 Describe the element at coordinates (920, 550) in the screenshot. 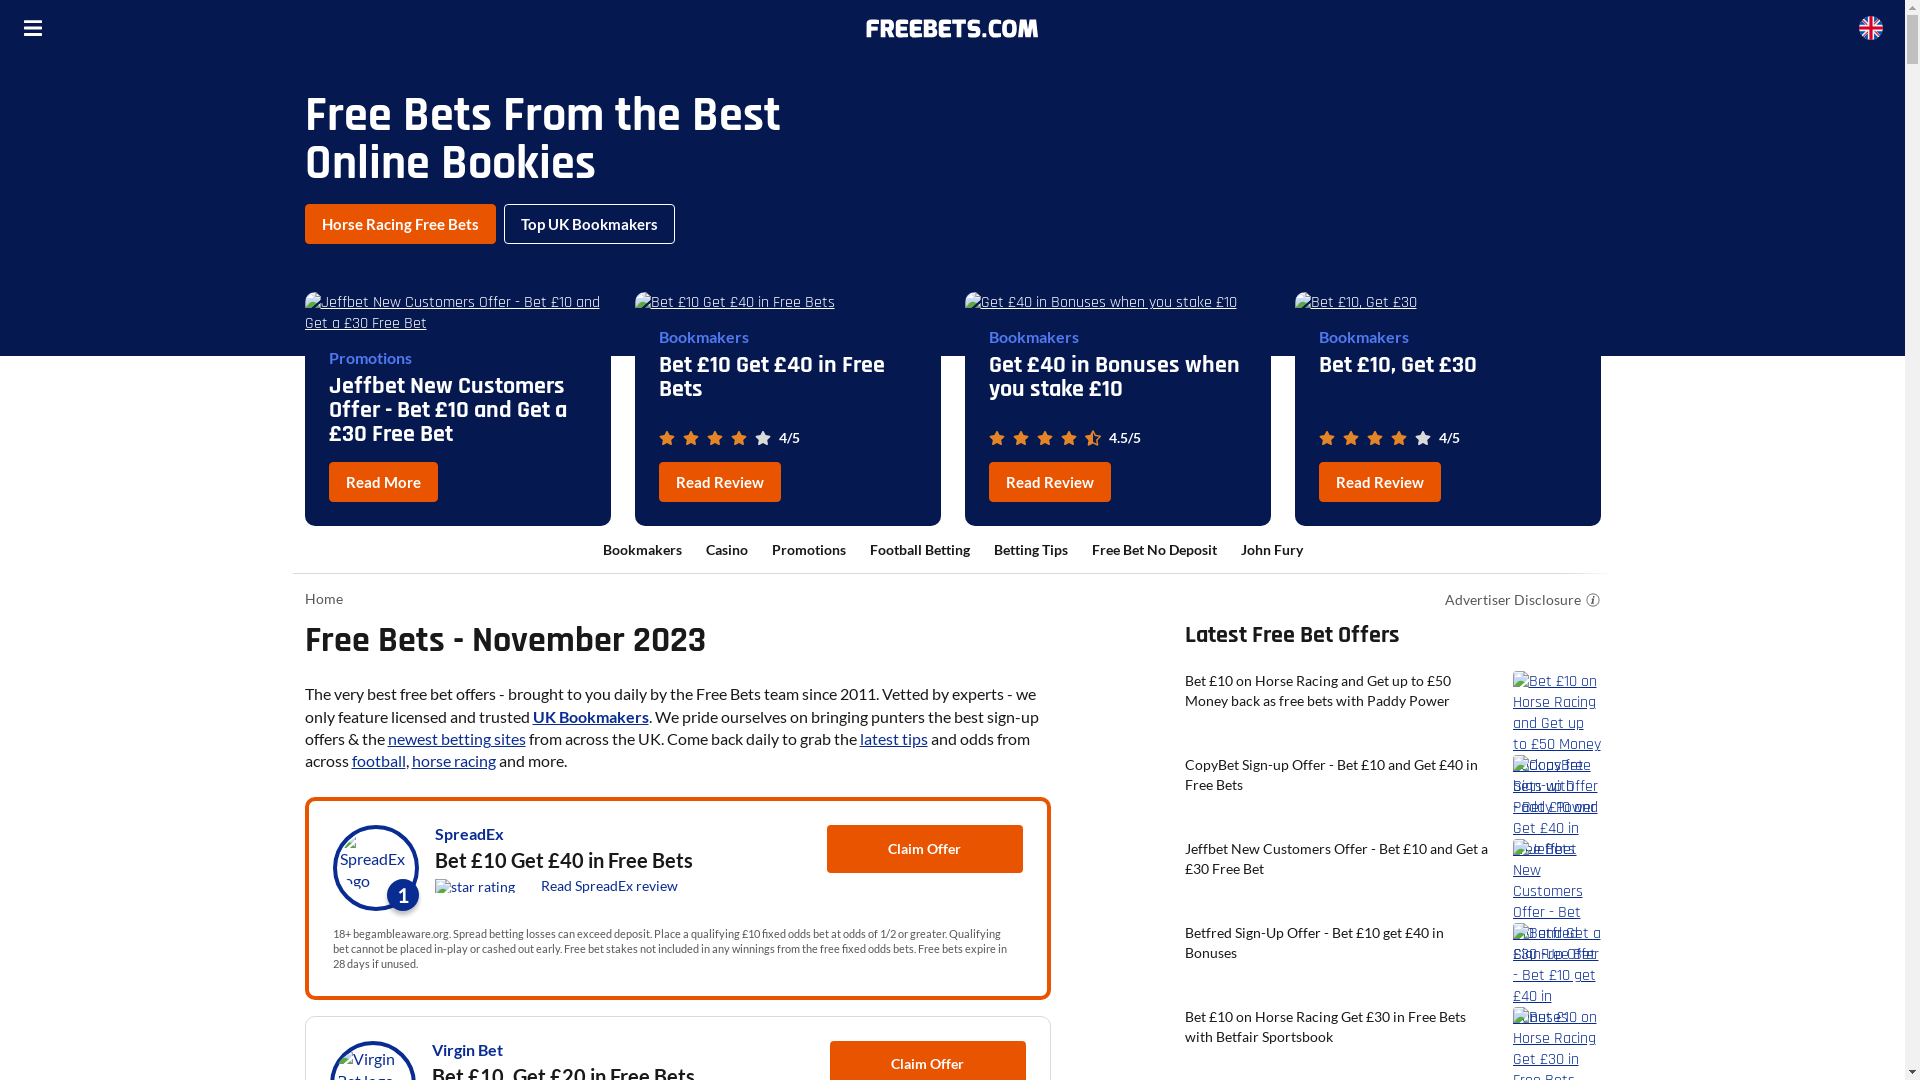

I see `Football Betting` at that location.